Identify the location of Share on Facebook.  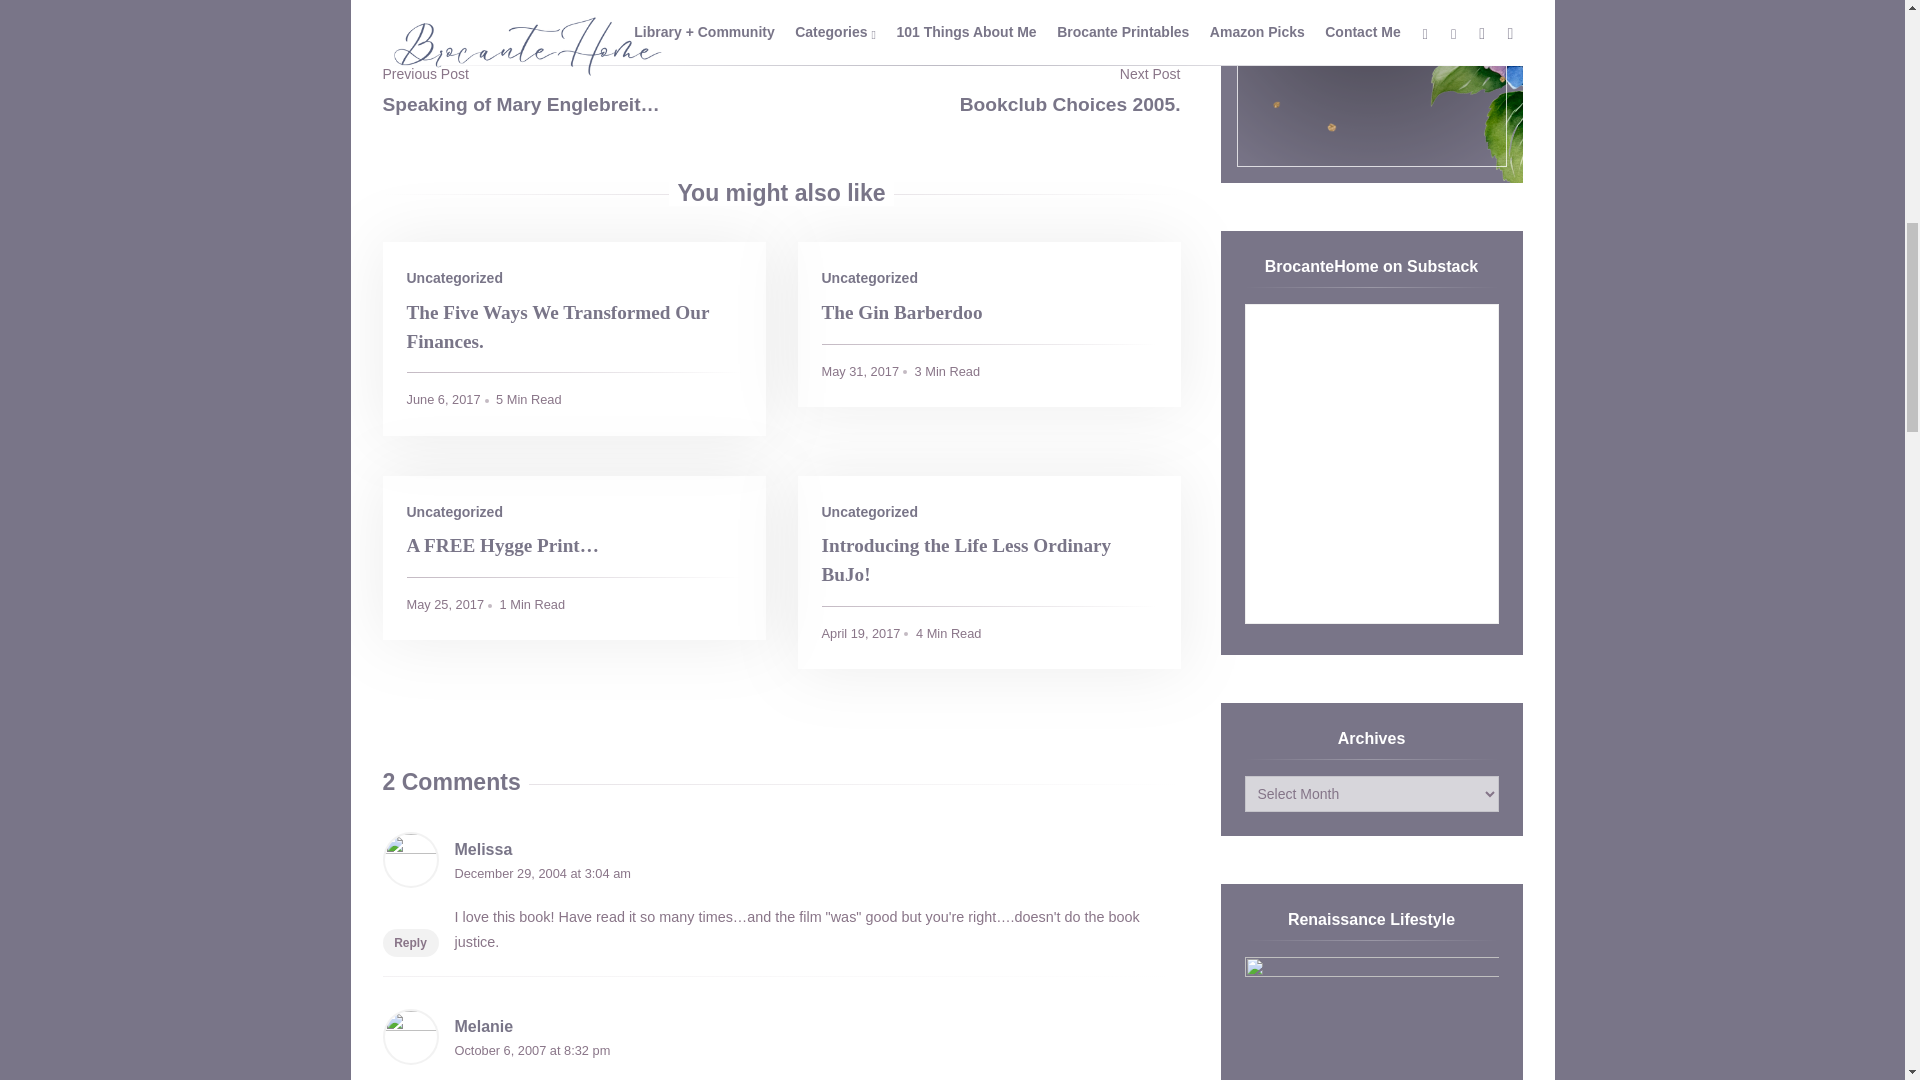
(709, 1).